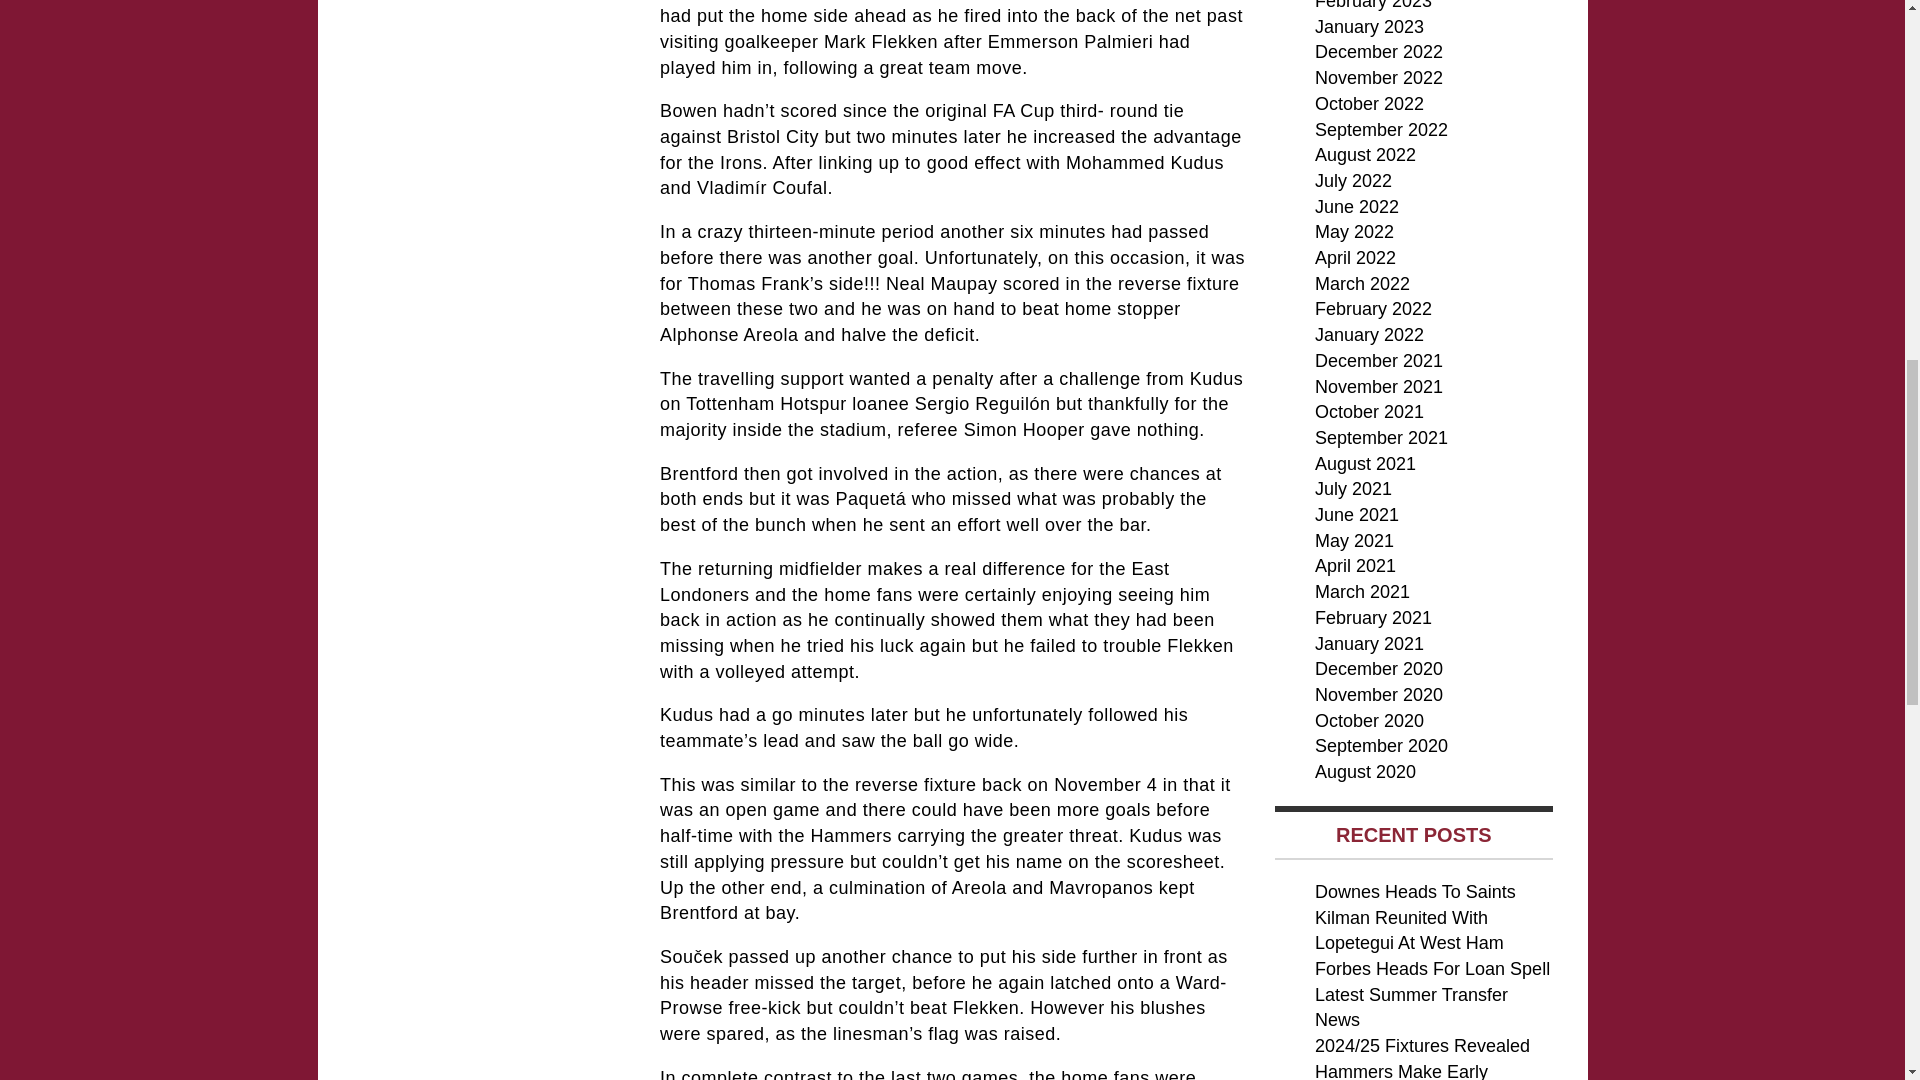  What do you see at coordinates (1374, 5) in the screenshot?
I see `February 2023` at bounding box center [1374, 5].